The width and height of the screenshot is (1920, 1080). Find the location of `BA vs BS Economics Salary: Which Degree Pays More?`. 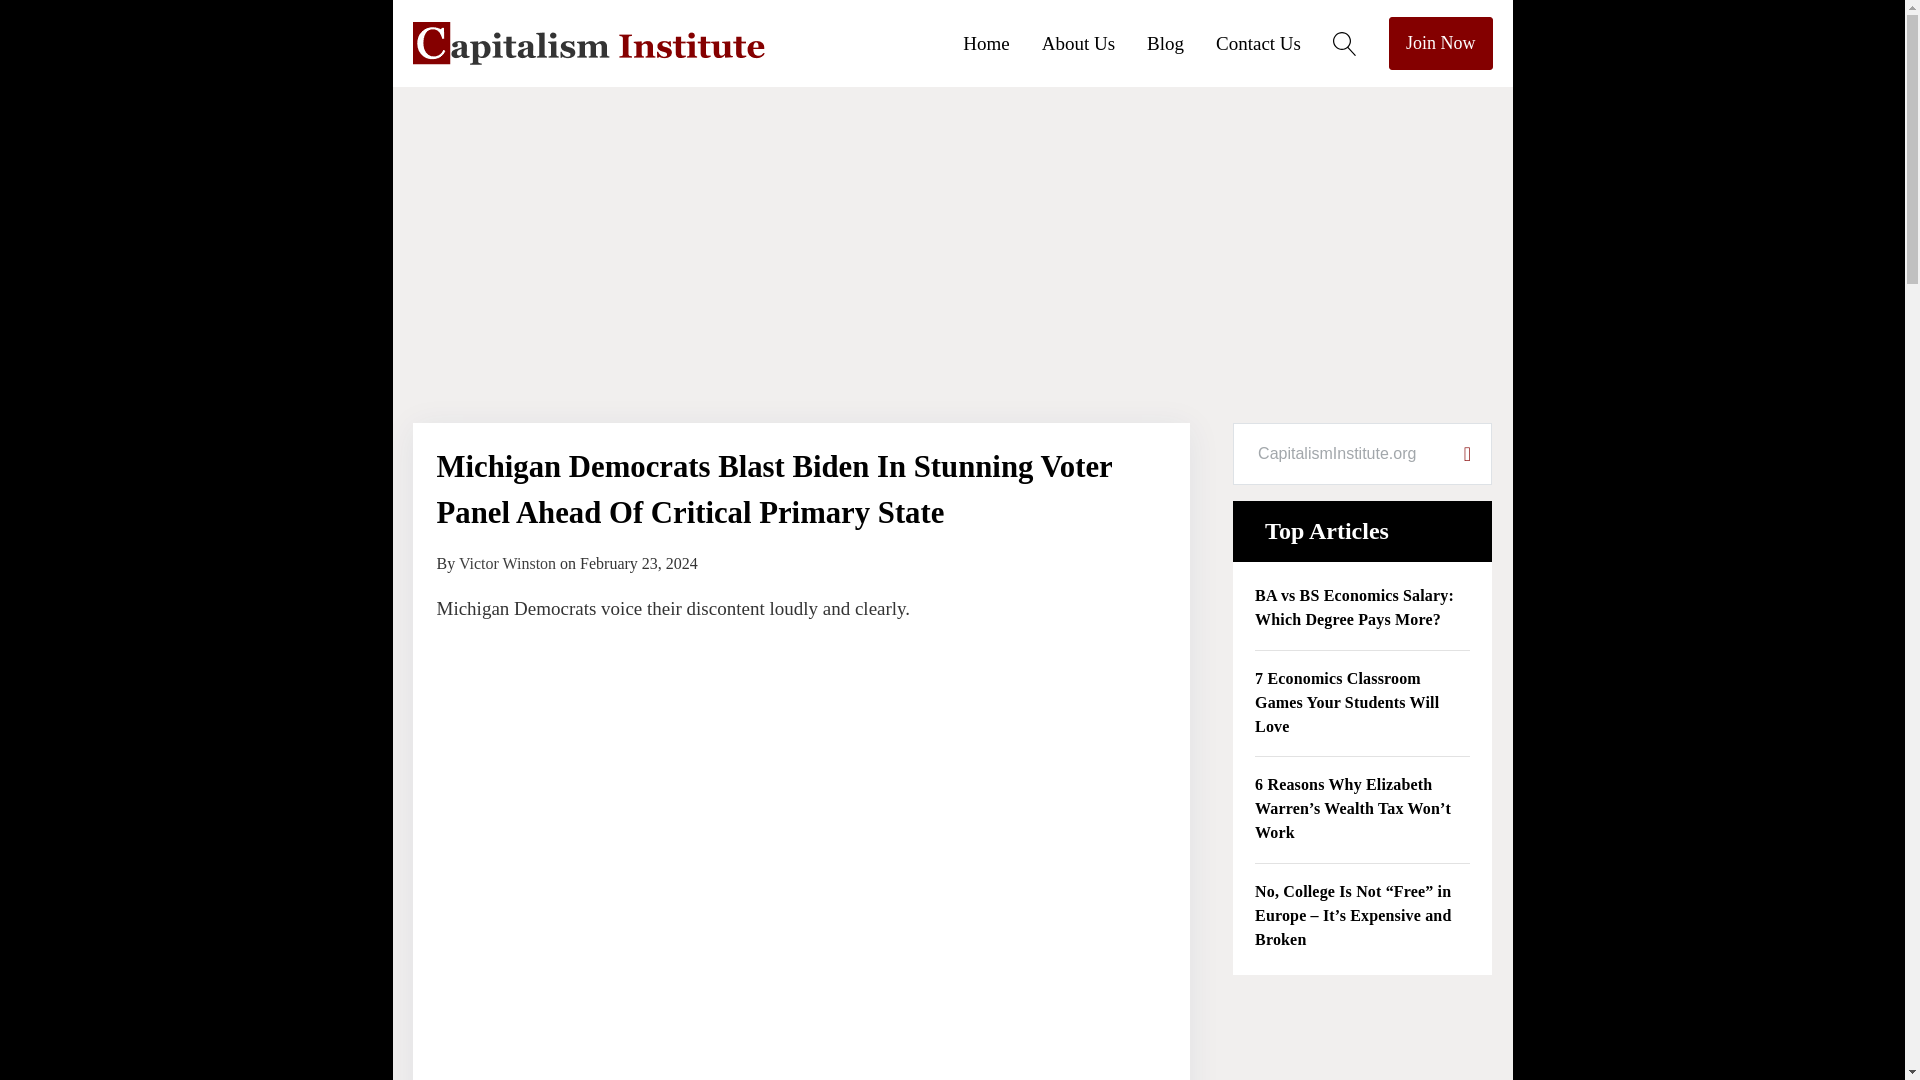

BA vs BS Economics Salary: Which Degree Pays More? is located at coordinates (1362, 608).